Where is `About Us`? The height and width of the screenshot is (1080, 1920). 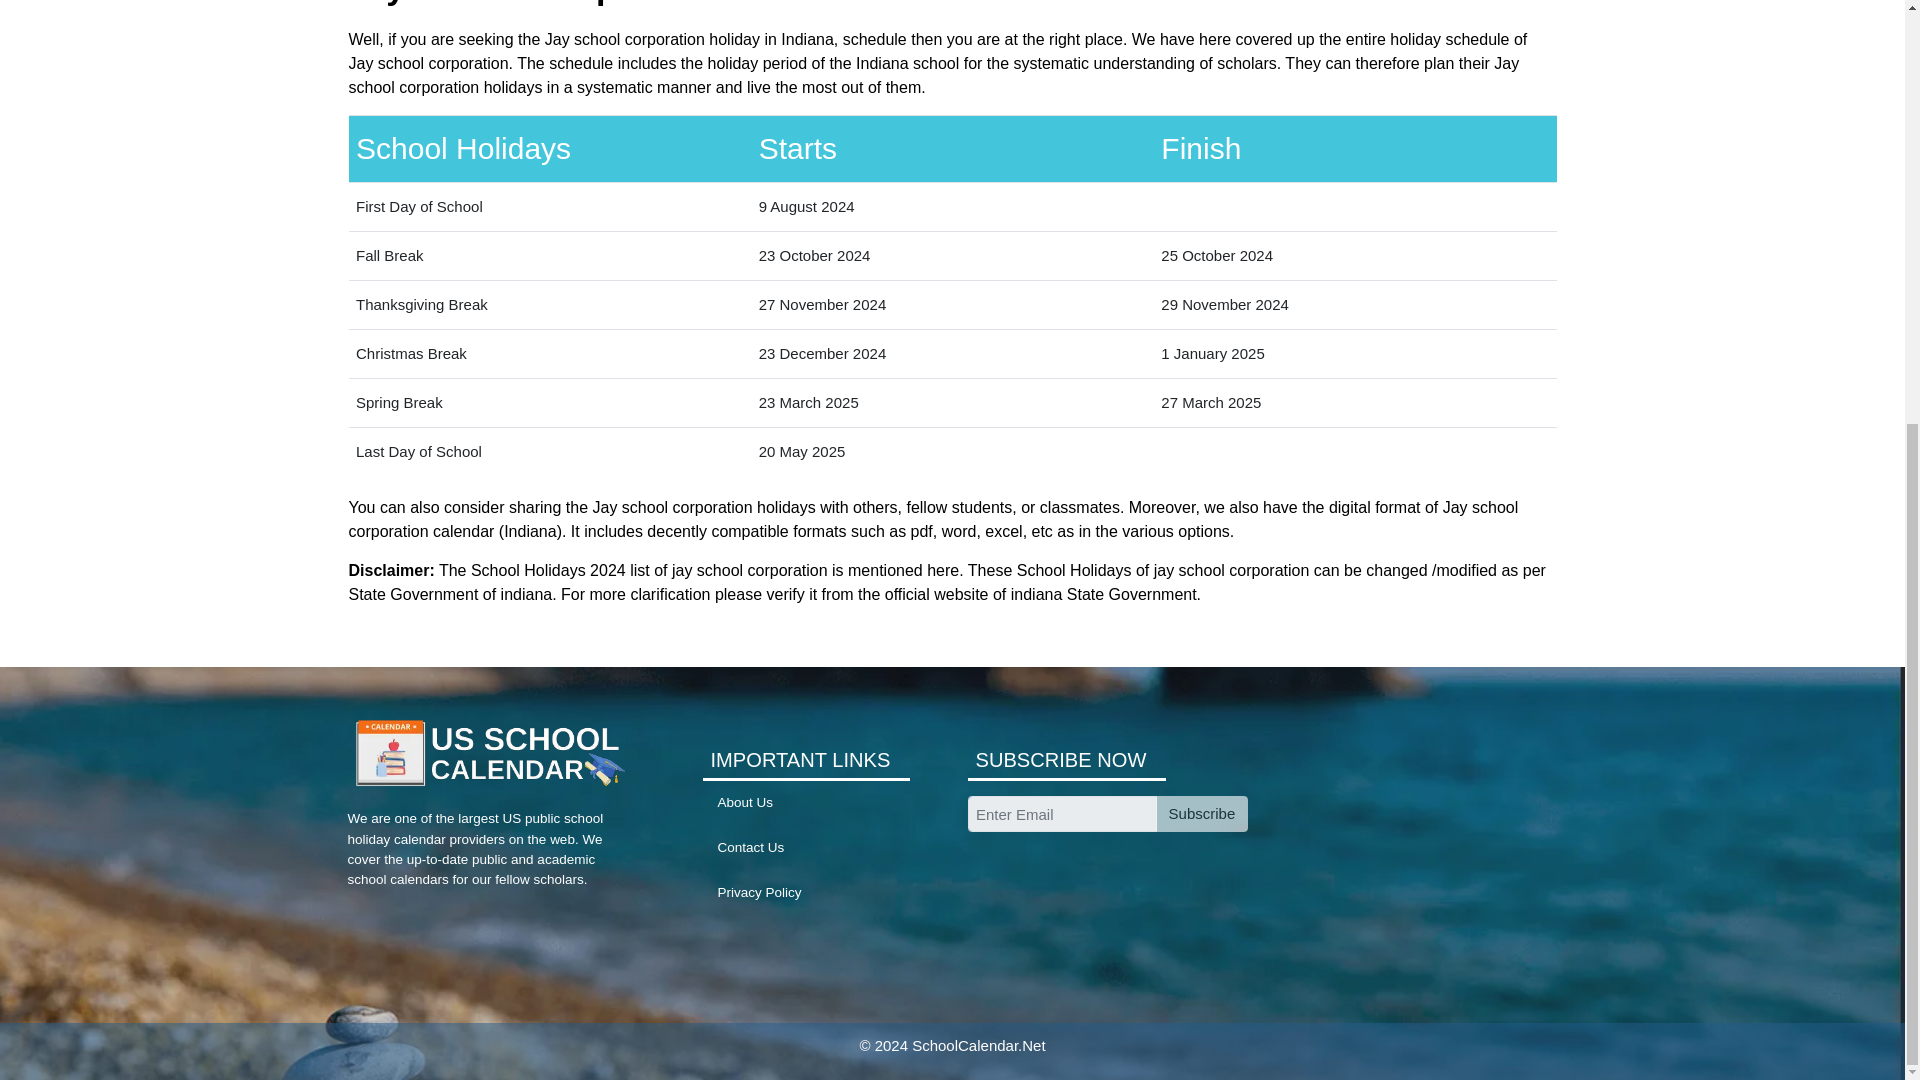
About Us is located at coordinates (746, 802).